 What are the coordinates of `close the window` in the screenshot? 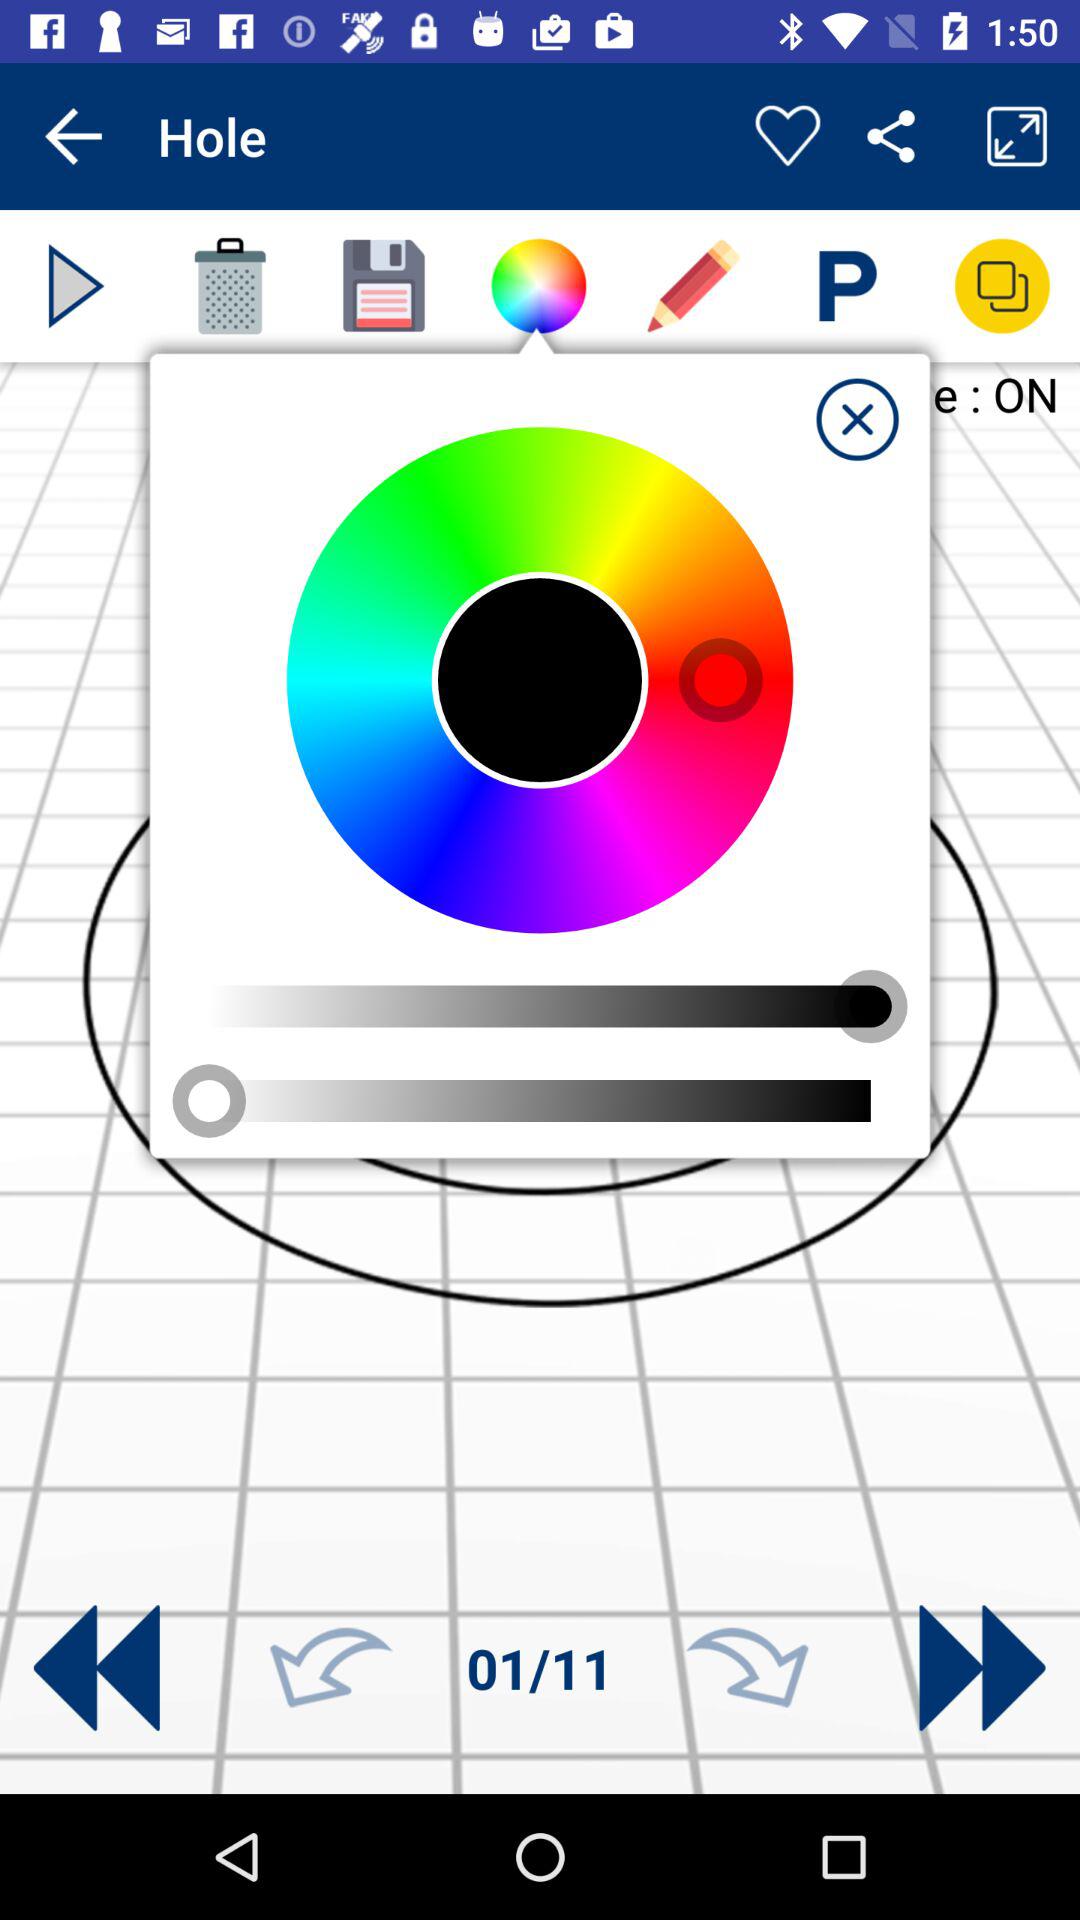 It's located at (857, 419).